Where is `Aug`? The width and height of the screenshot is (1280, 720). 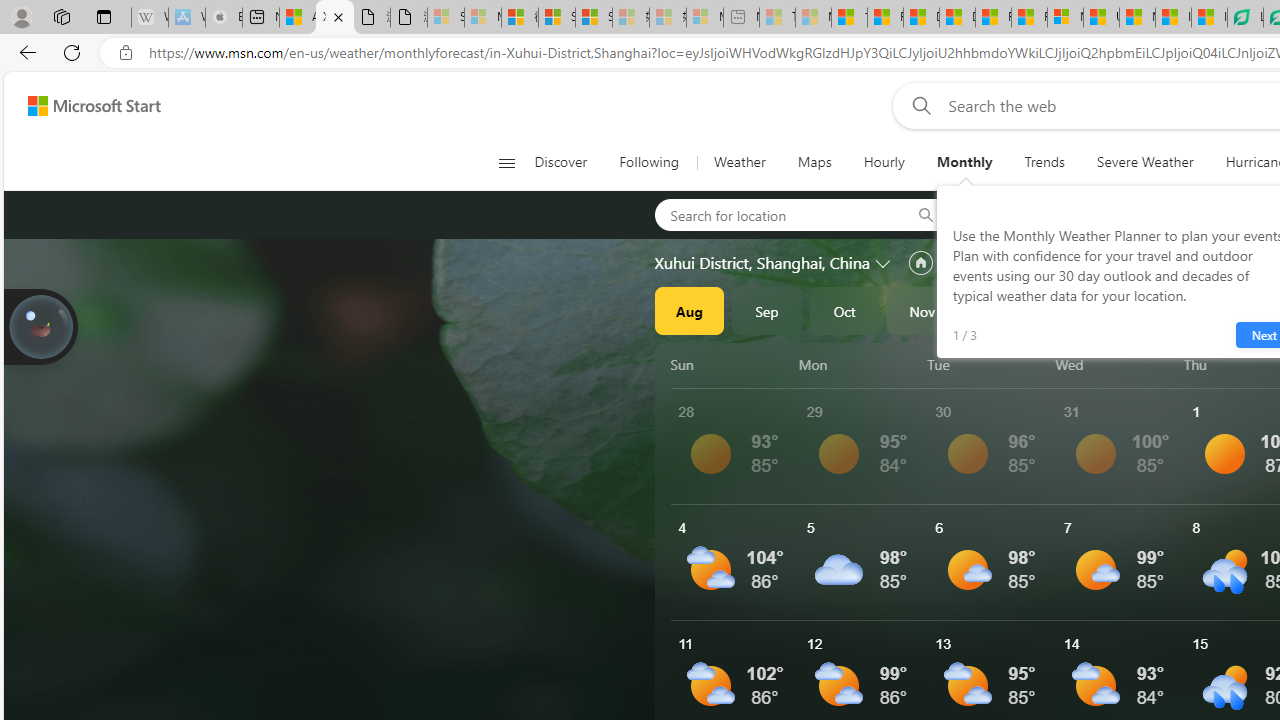 Aug is located at coordinates (689, 310).